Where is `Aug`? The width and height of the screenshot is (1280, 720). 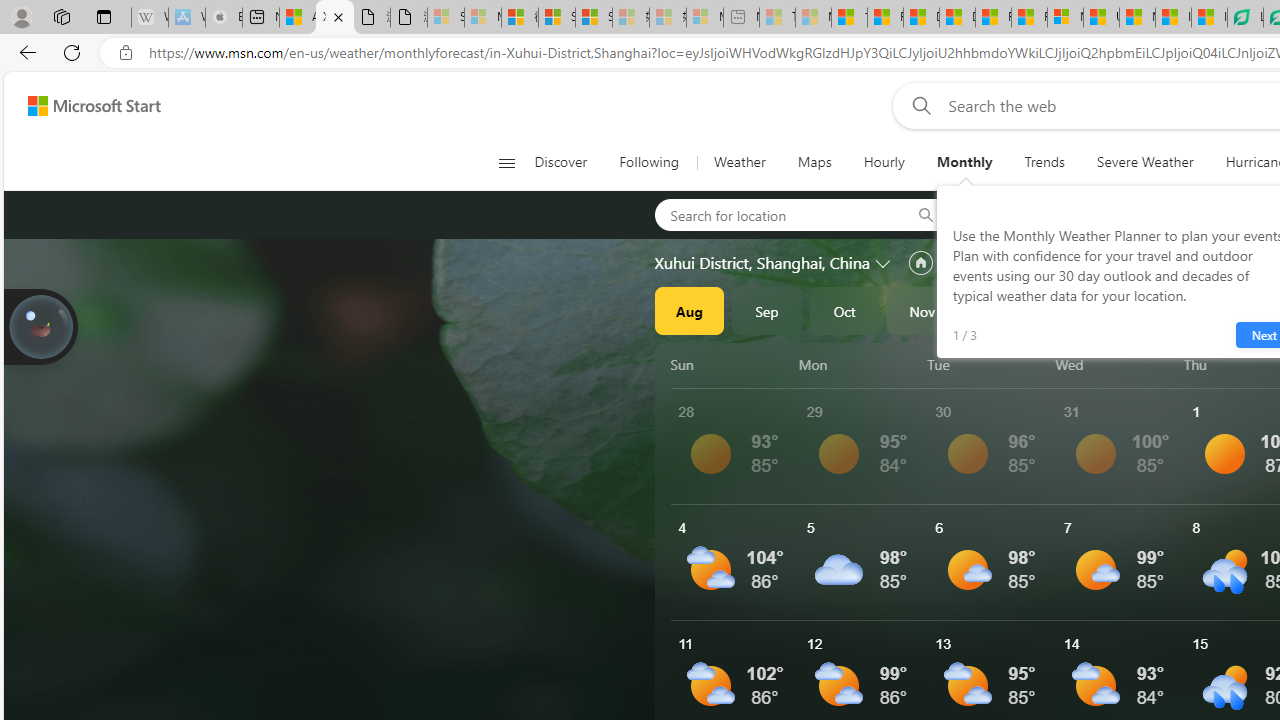 Aug is located at coordinates (689, 310).